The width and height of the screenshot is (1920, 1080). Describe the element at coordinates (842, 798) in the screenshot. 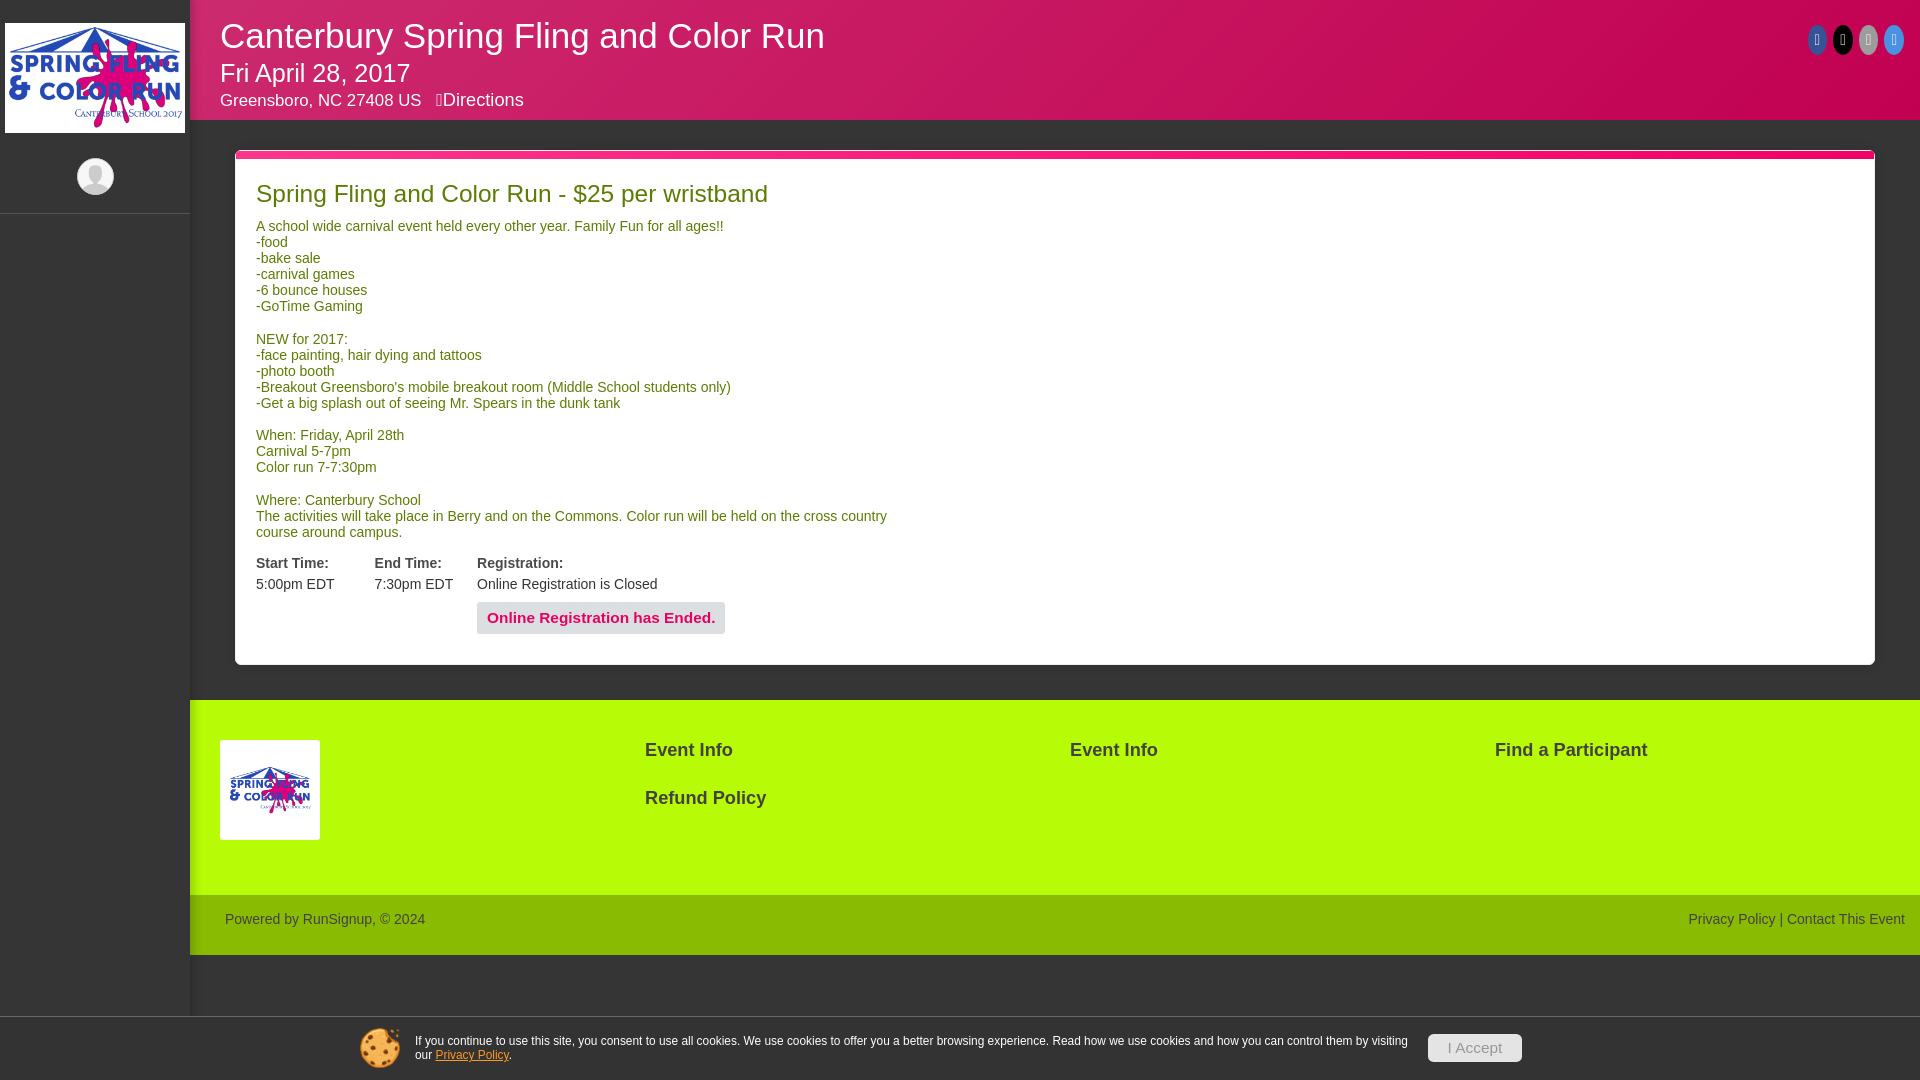

I see `Refund Policy` at that location.